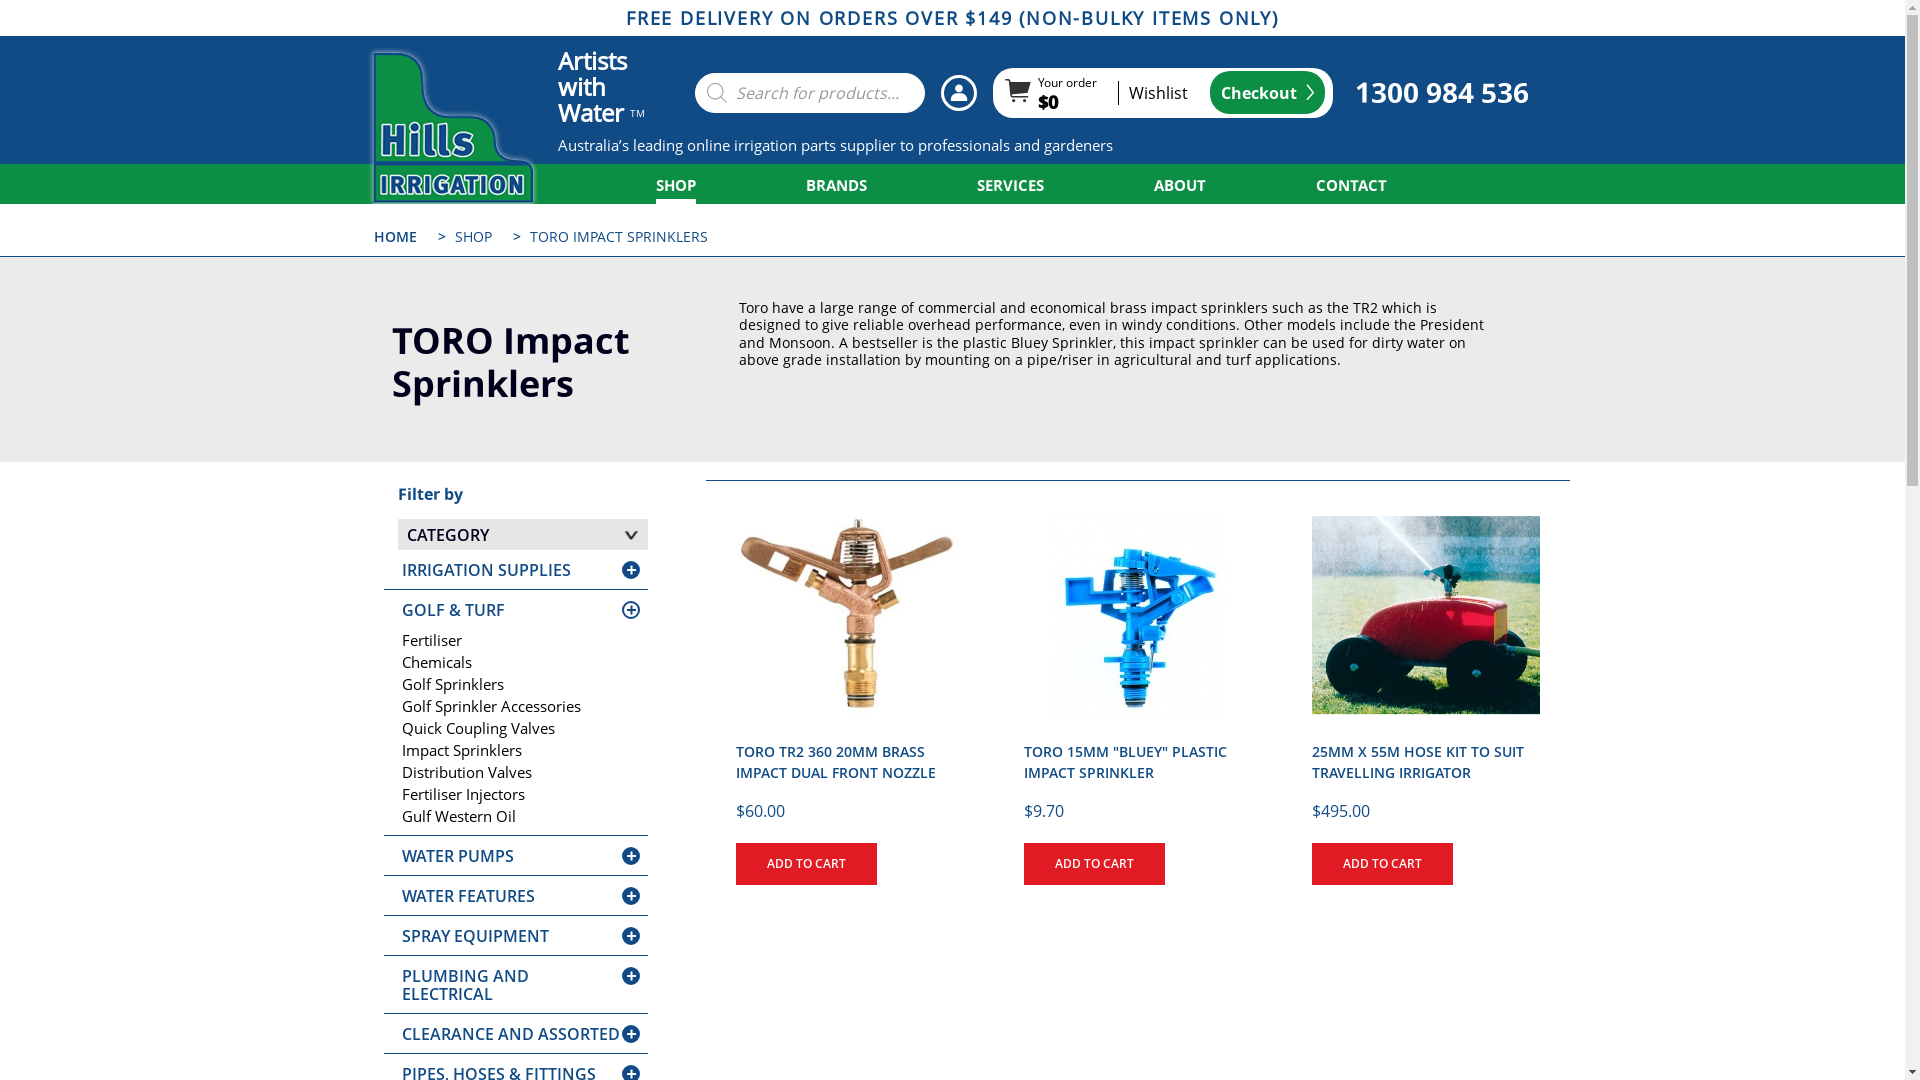 Image resolution: width=1920 pixels, height=1080 pixels. Describe the element at coordinates (453, 610) in the screenshot. I see `GOLF & TURF` at that location.